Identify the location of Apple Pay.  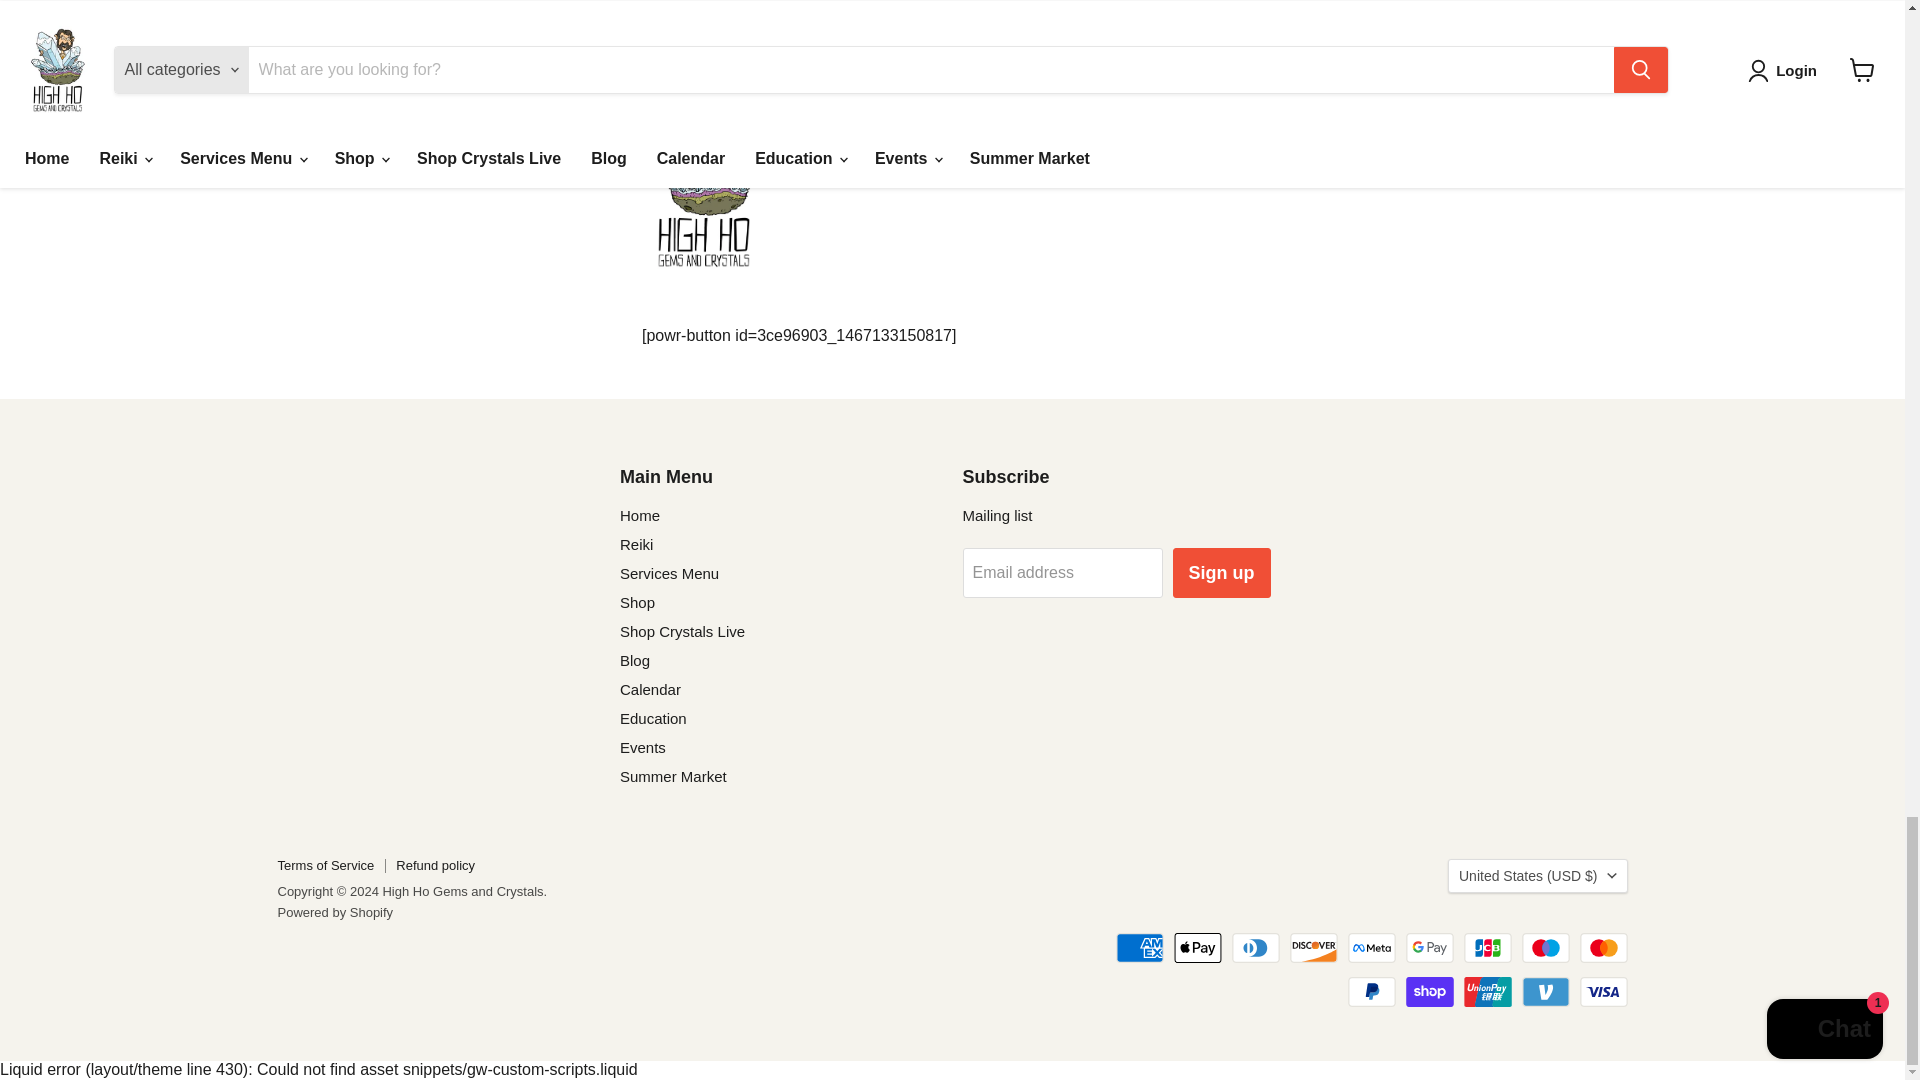
(1197, 948).